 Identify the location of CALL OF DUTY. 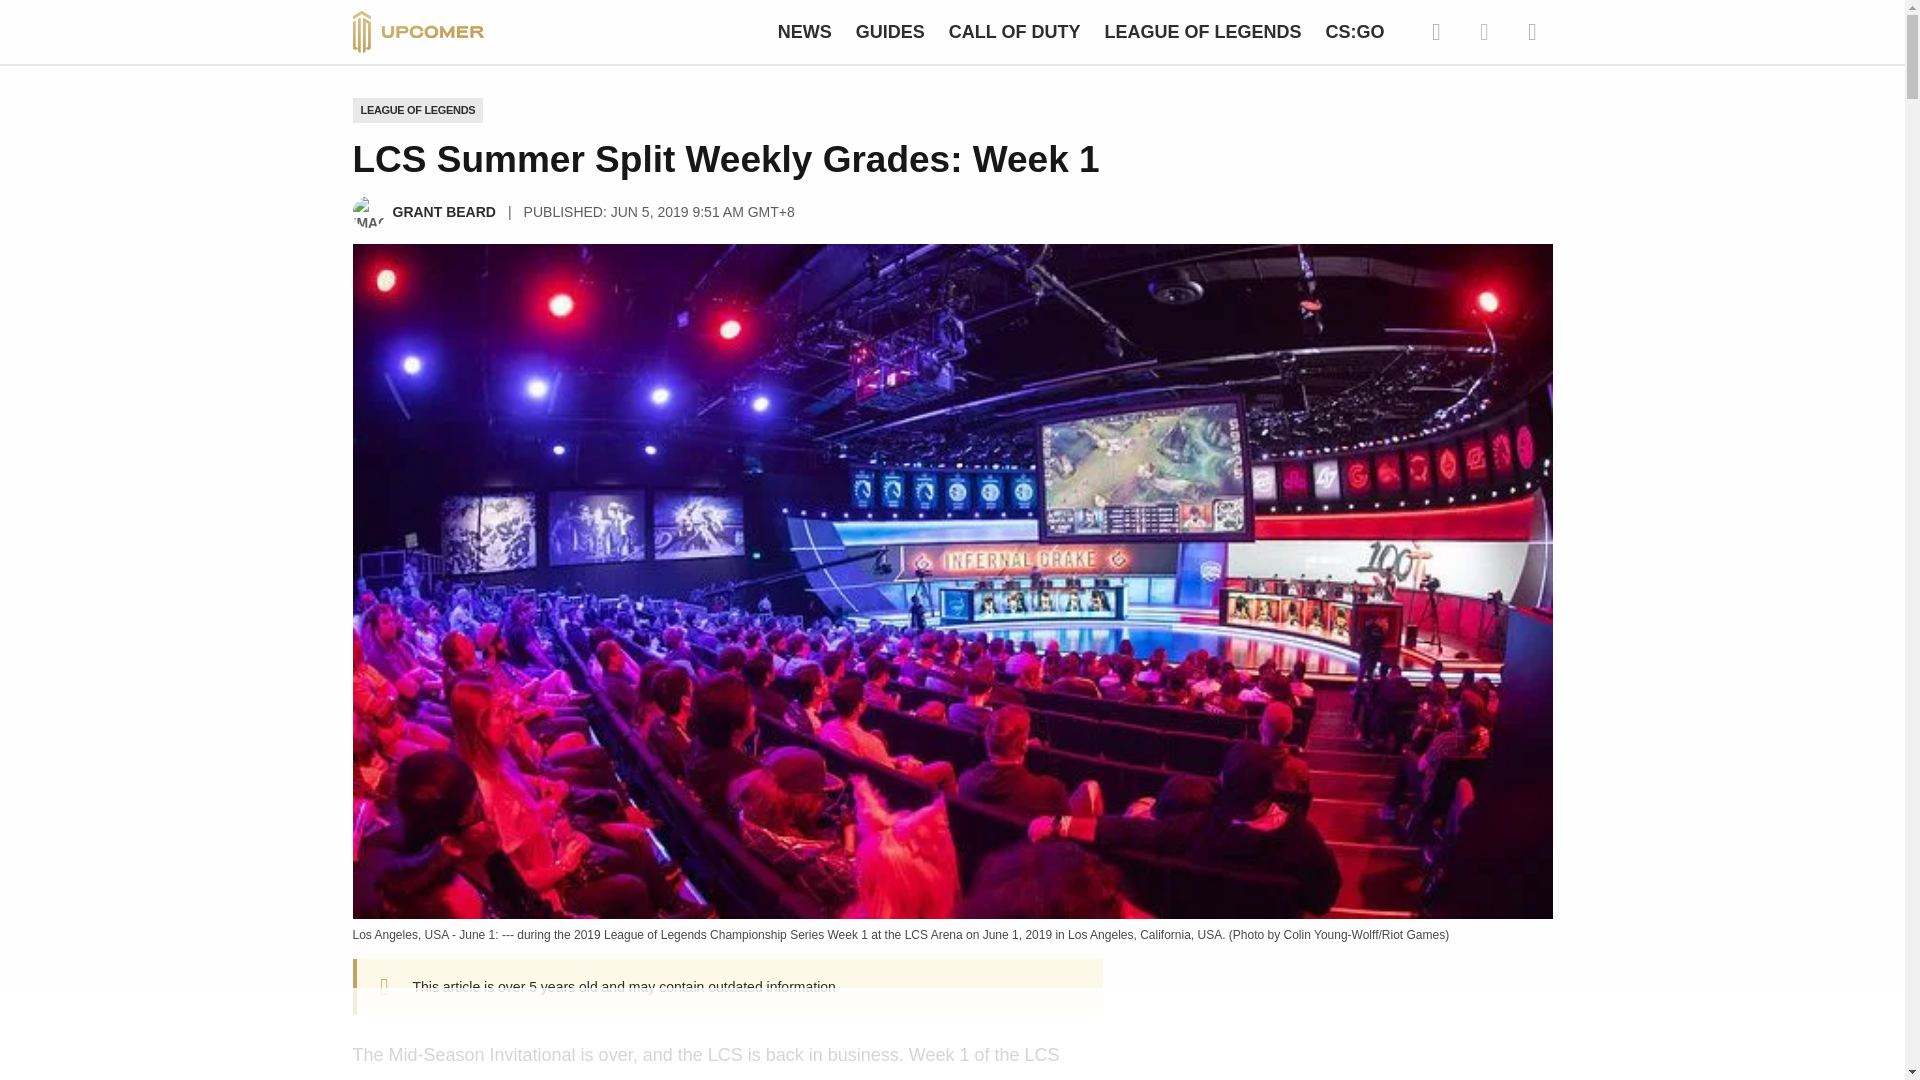
(1014, 32).